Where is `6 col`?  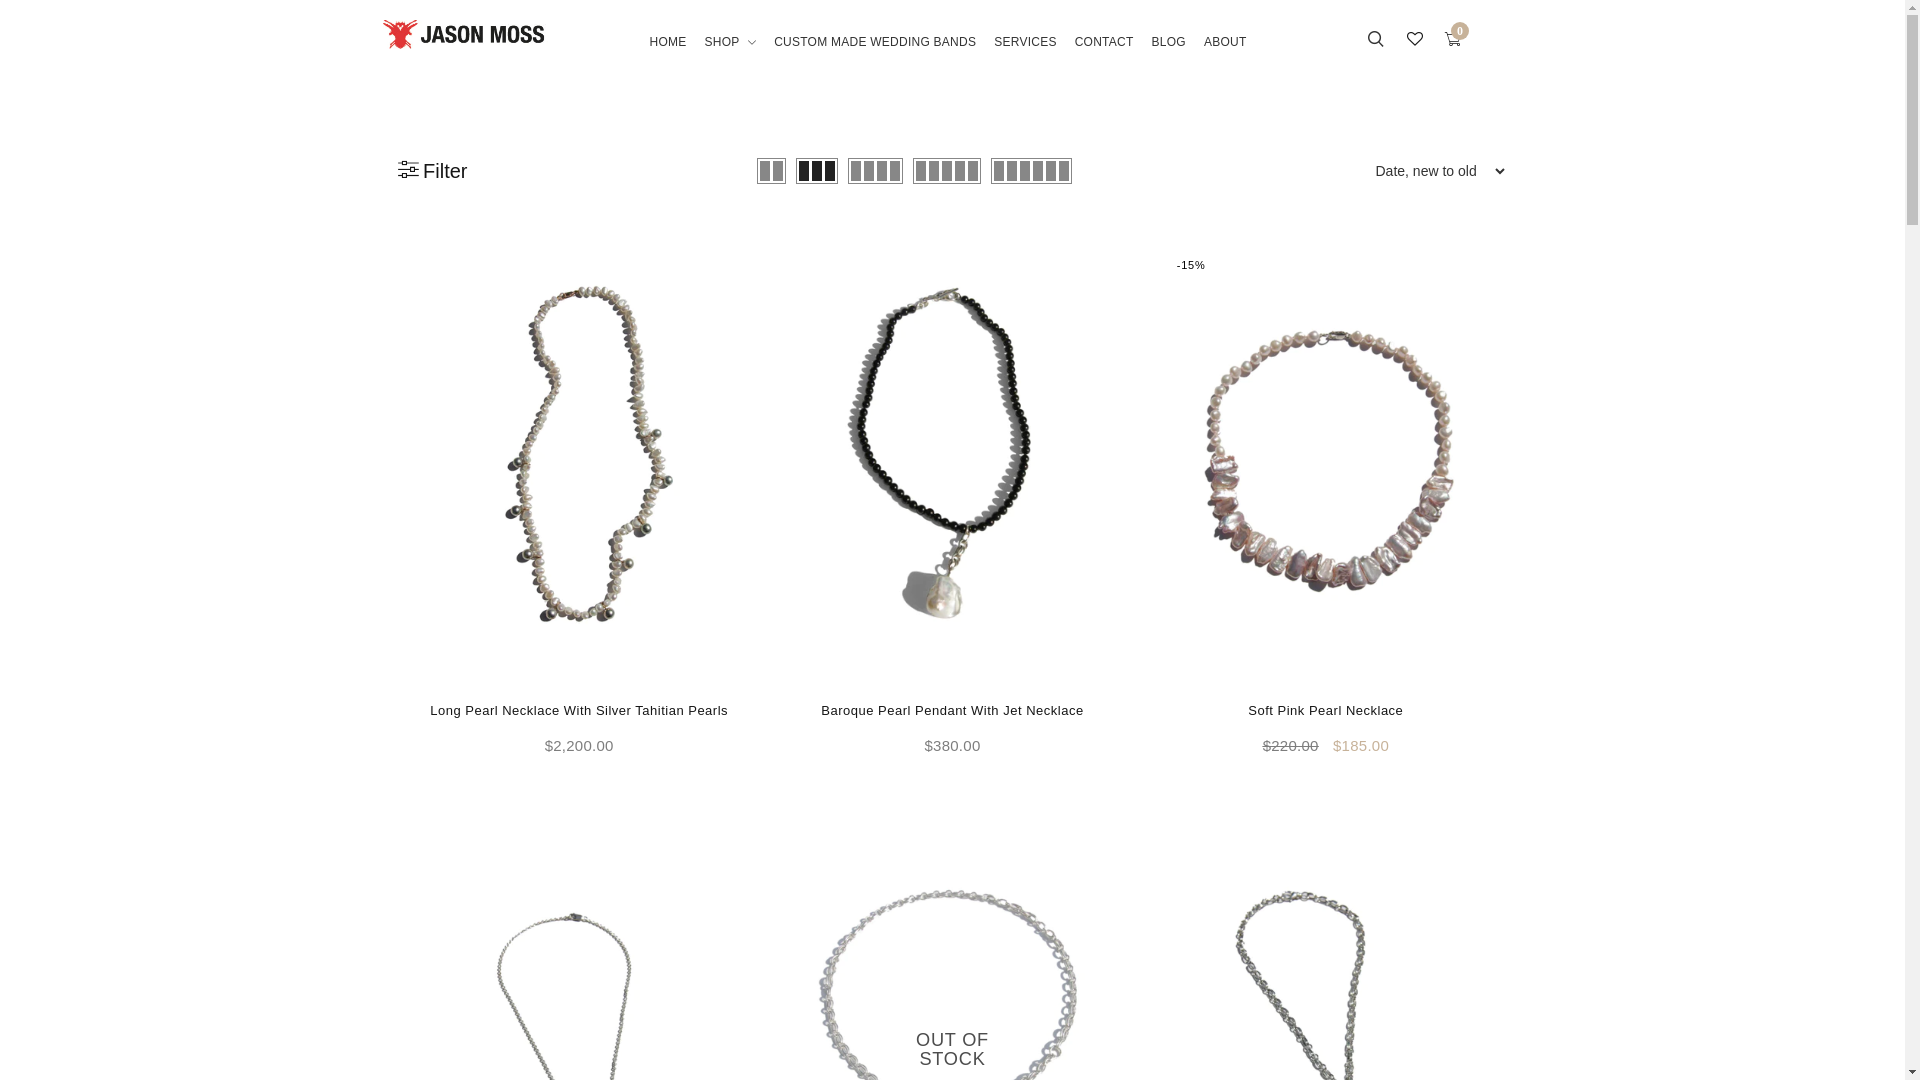
6 col is located at coordinates (1032, 171).